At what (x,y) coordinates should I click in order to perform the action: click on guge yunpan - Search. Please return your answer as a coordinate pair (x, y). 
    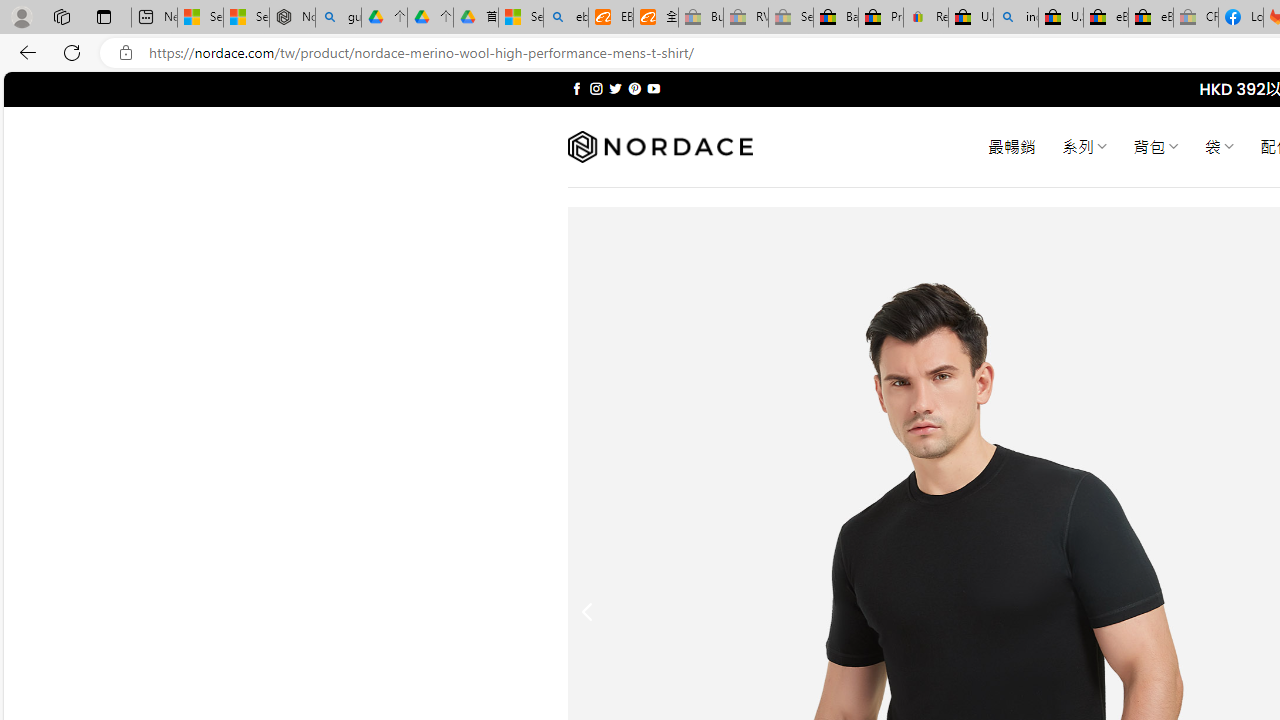
    Looking at the image, I should click on (338, 18).